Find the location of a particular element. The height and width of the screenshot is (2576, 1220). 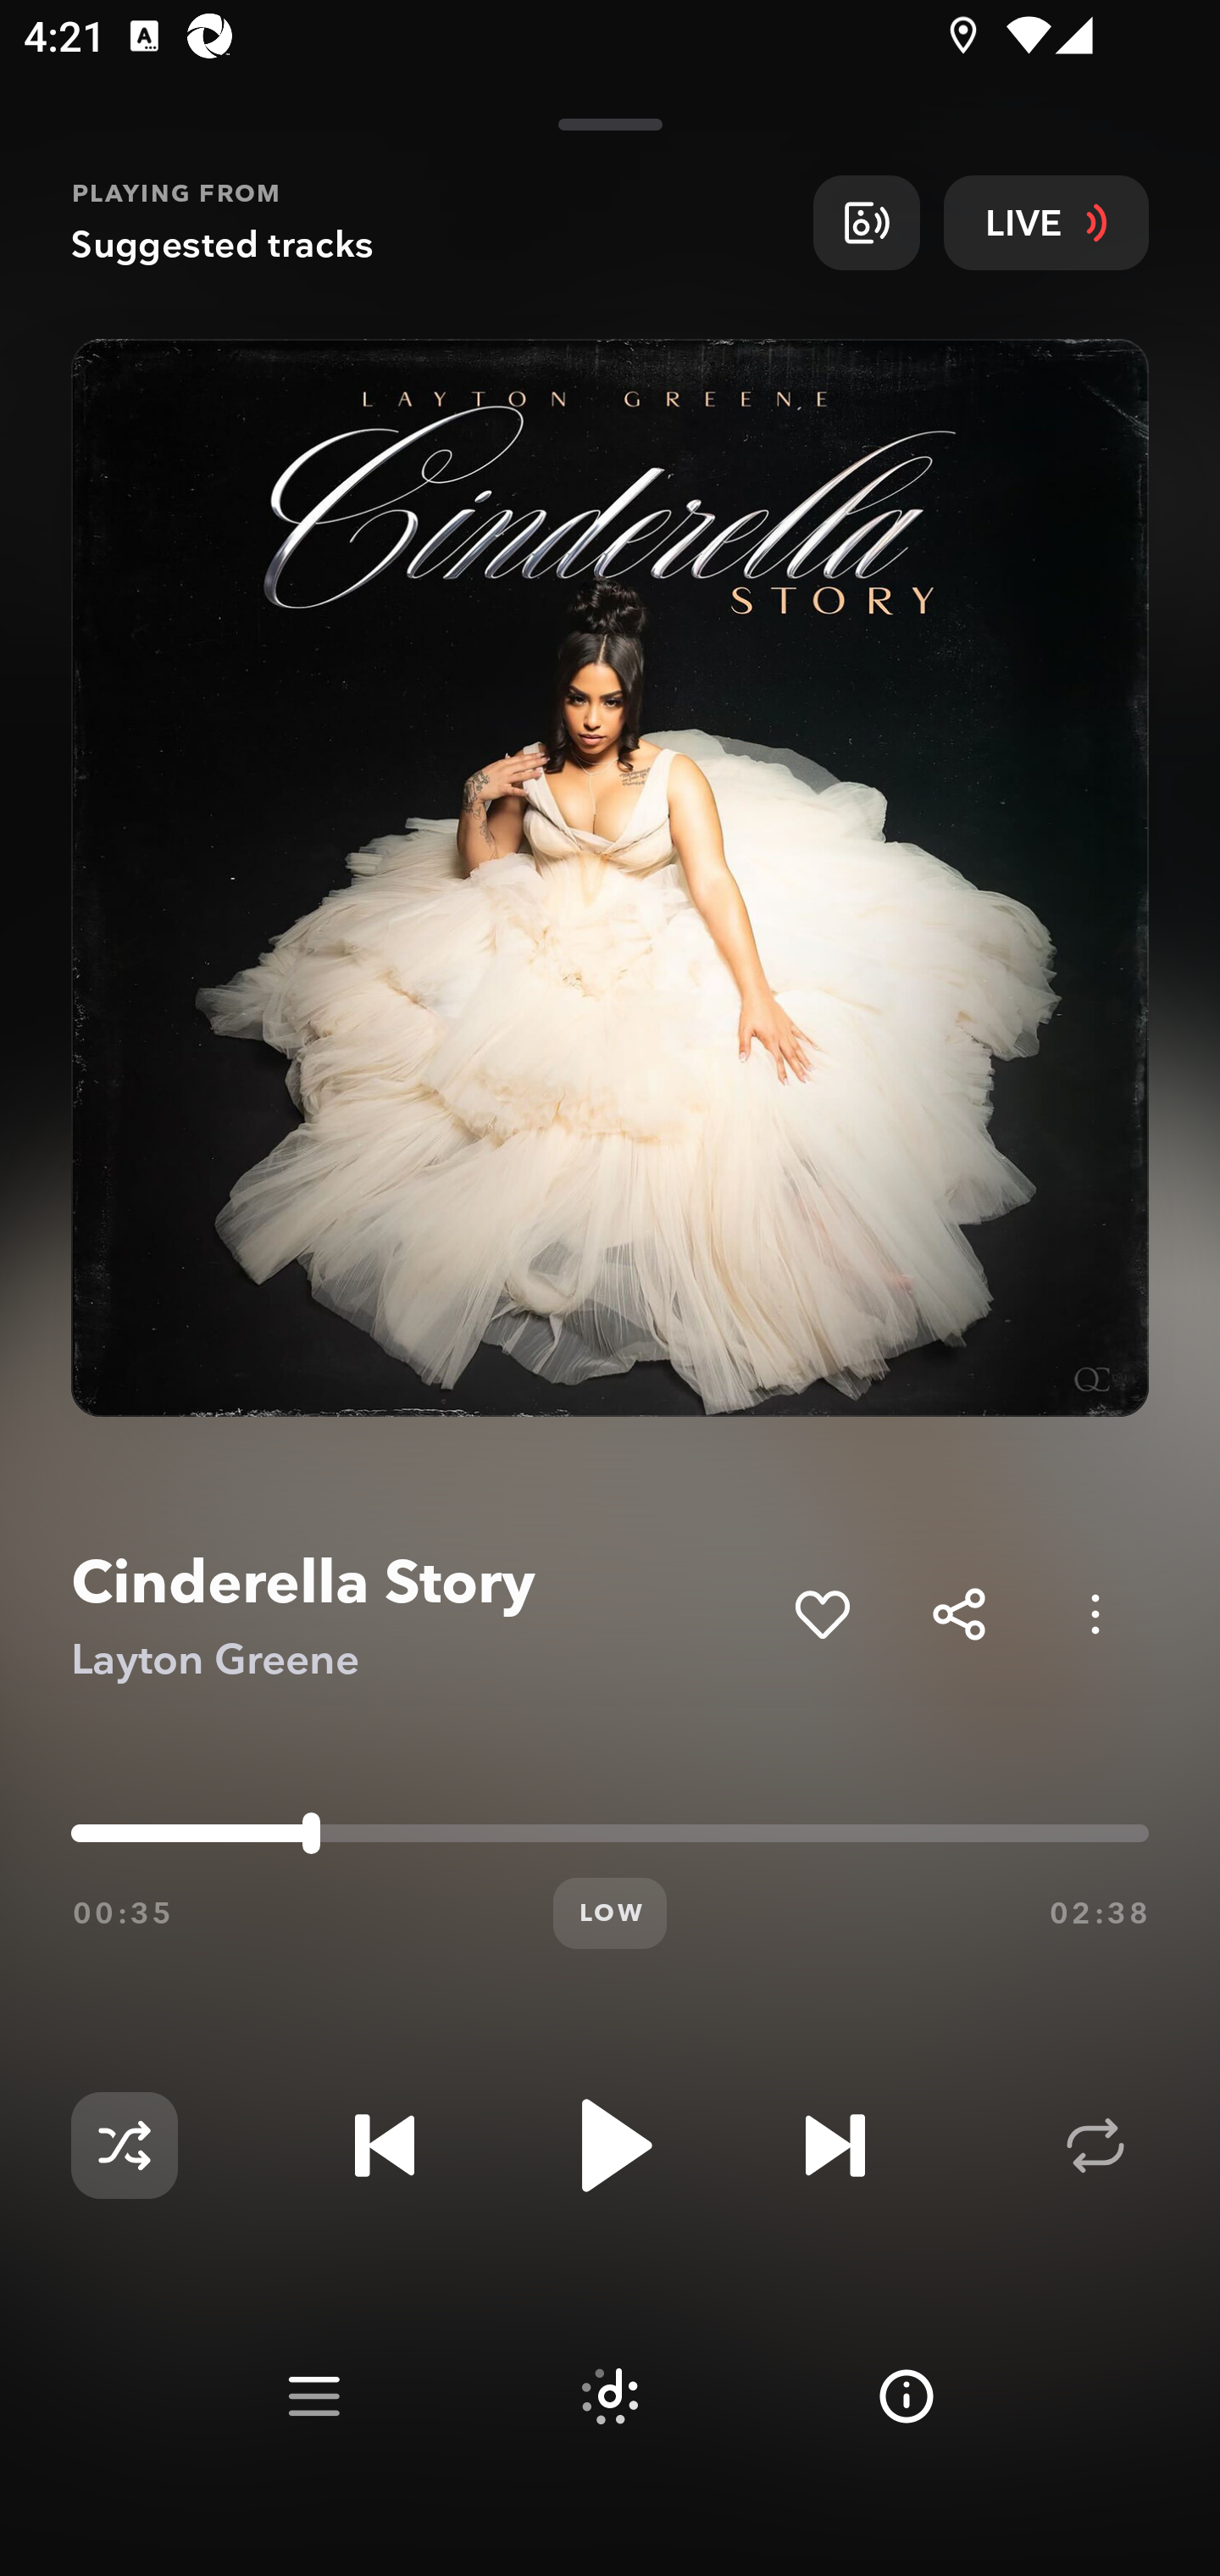

Shuffle enabled is located at coordinates (124, 2146).